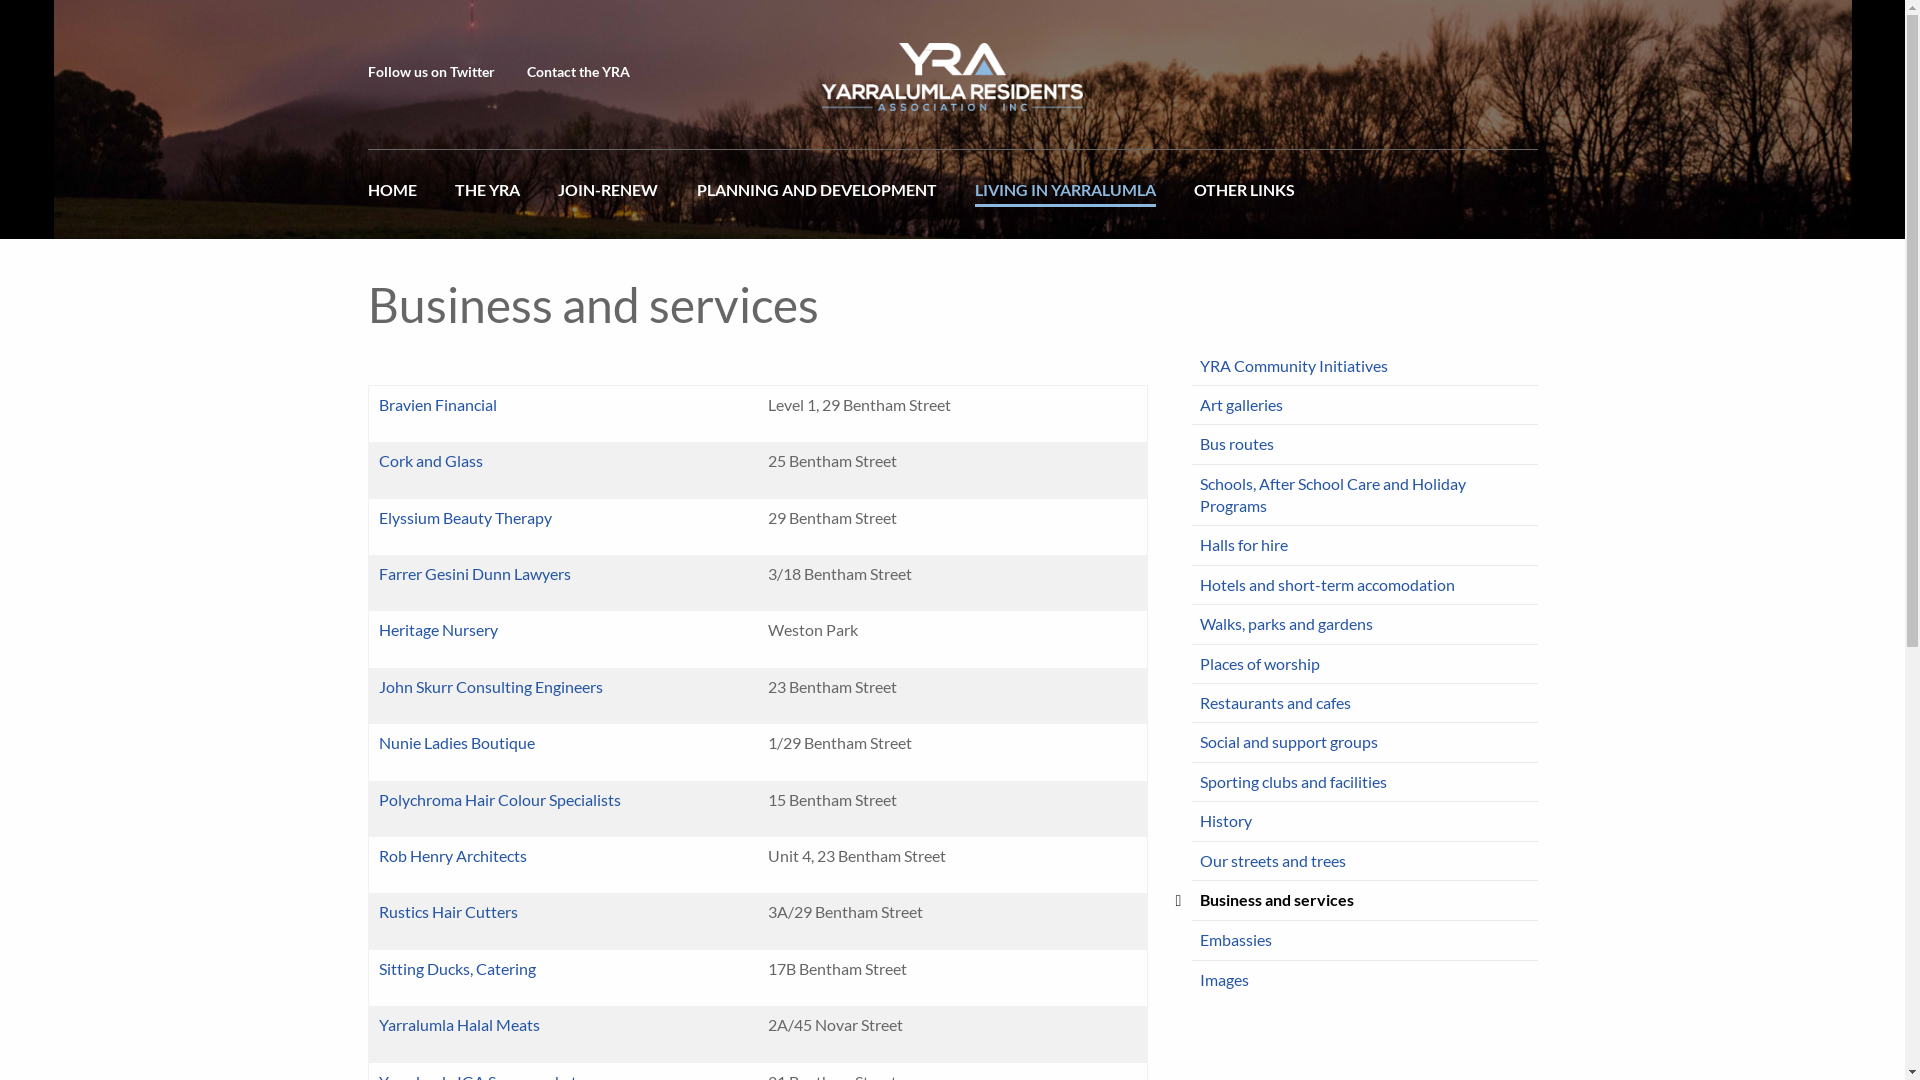 The width and height of the screenshot is (1920, 1080). Describe the element at coordinates (1365, 822) in the screenshot. I see `History` at that location.